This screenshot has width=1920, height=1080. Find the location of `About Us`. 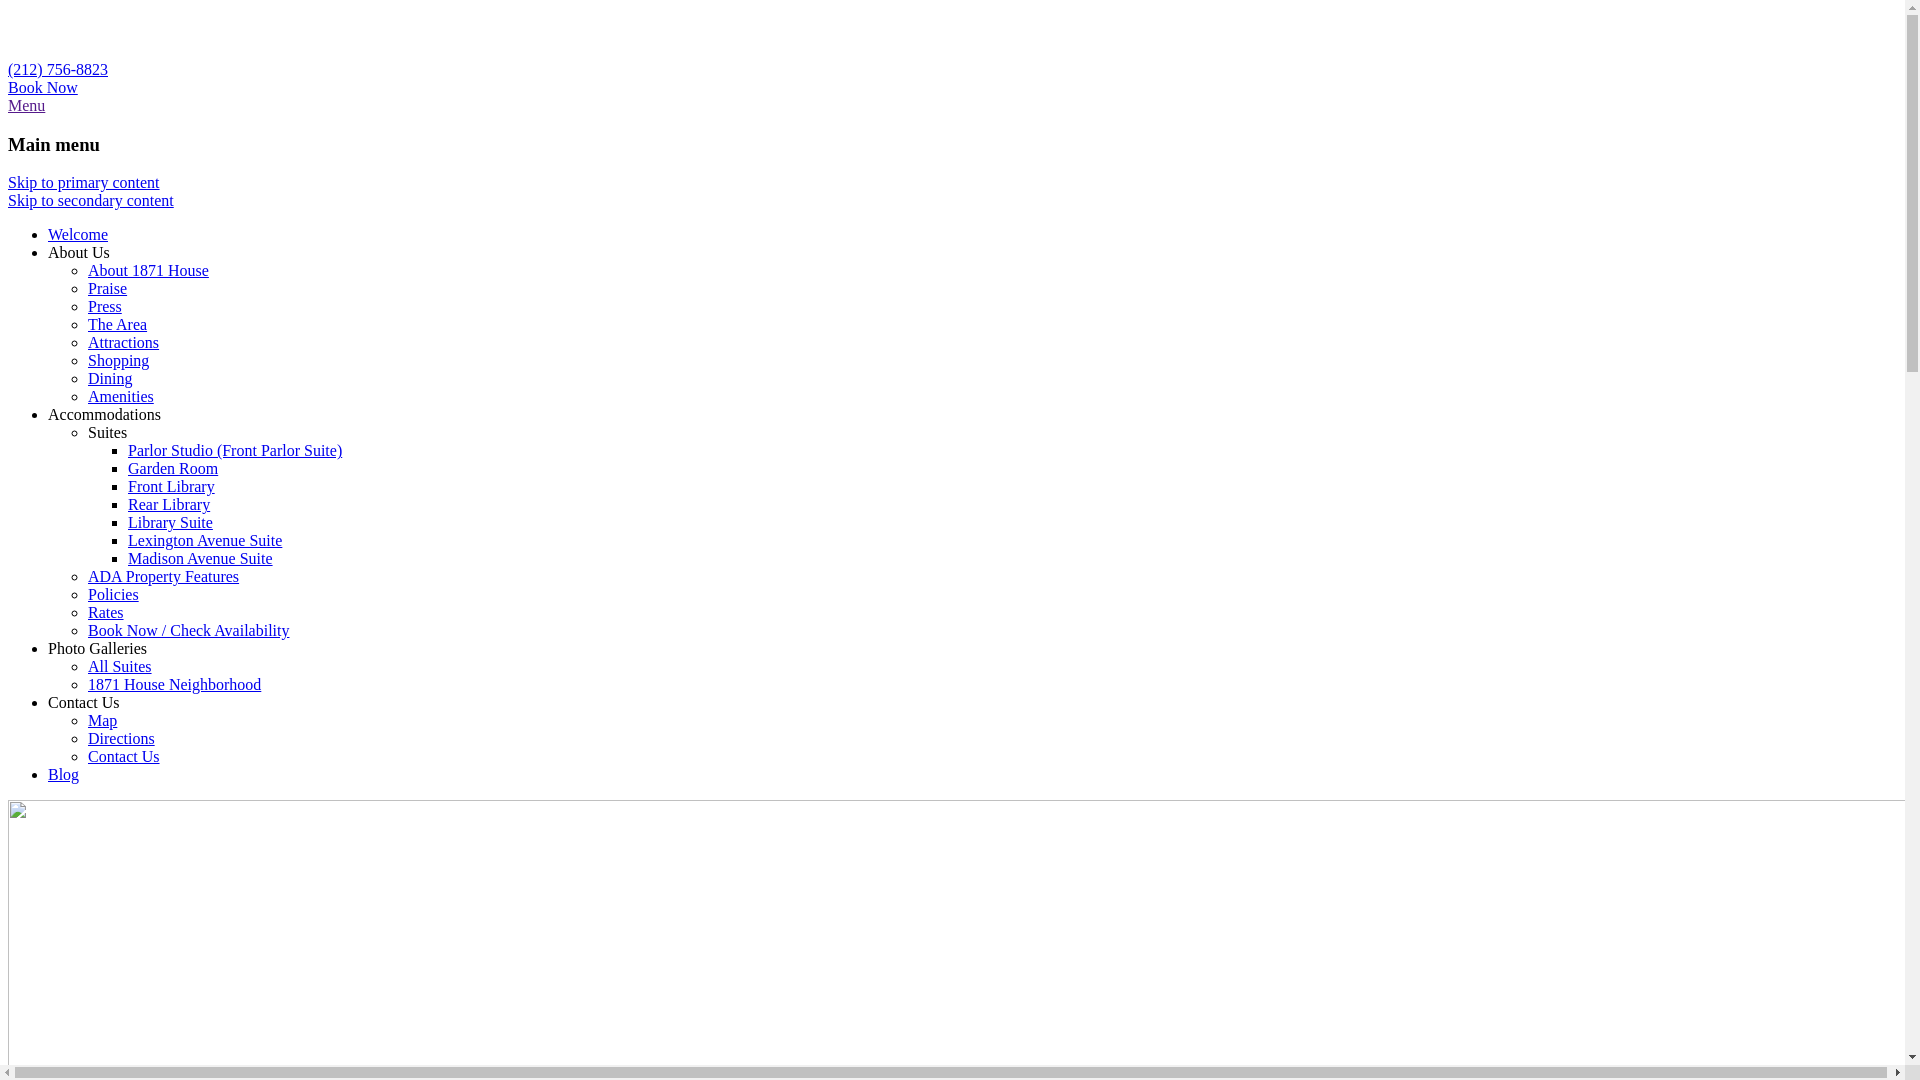

About Us is located at coordinates (79, 252).